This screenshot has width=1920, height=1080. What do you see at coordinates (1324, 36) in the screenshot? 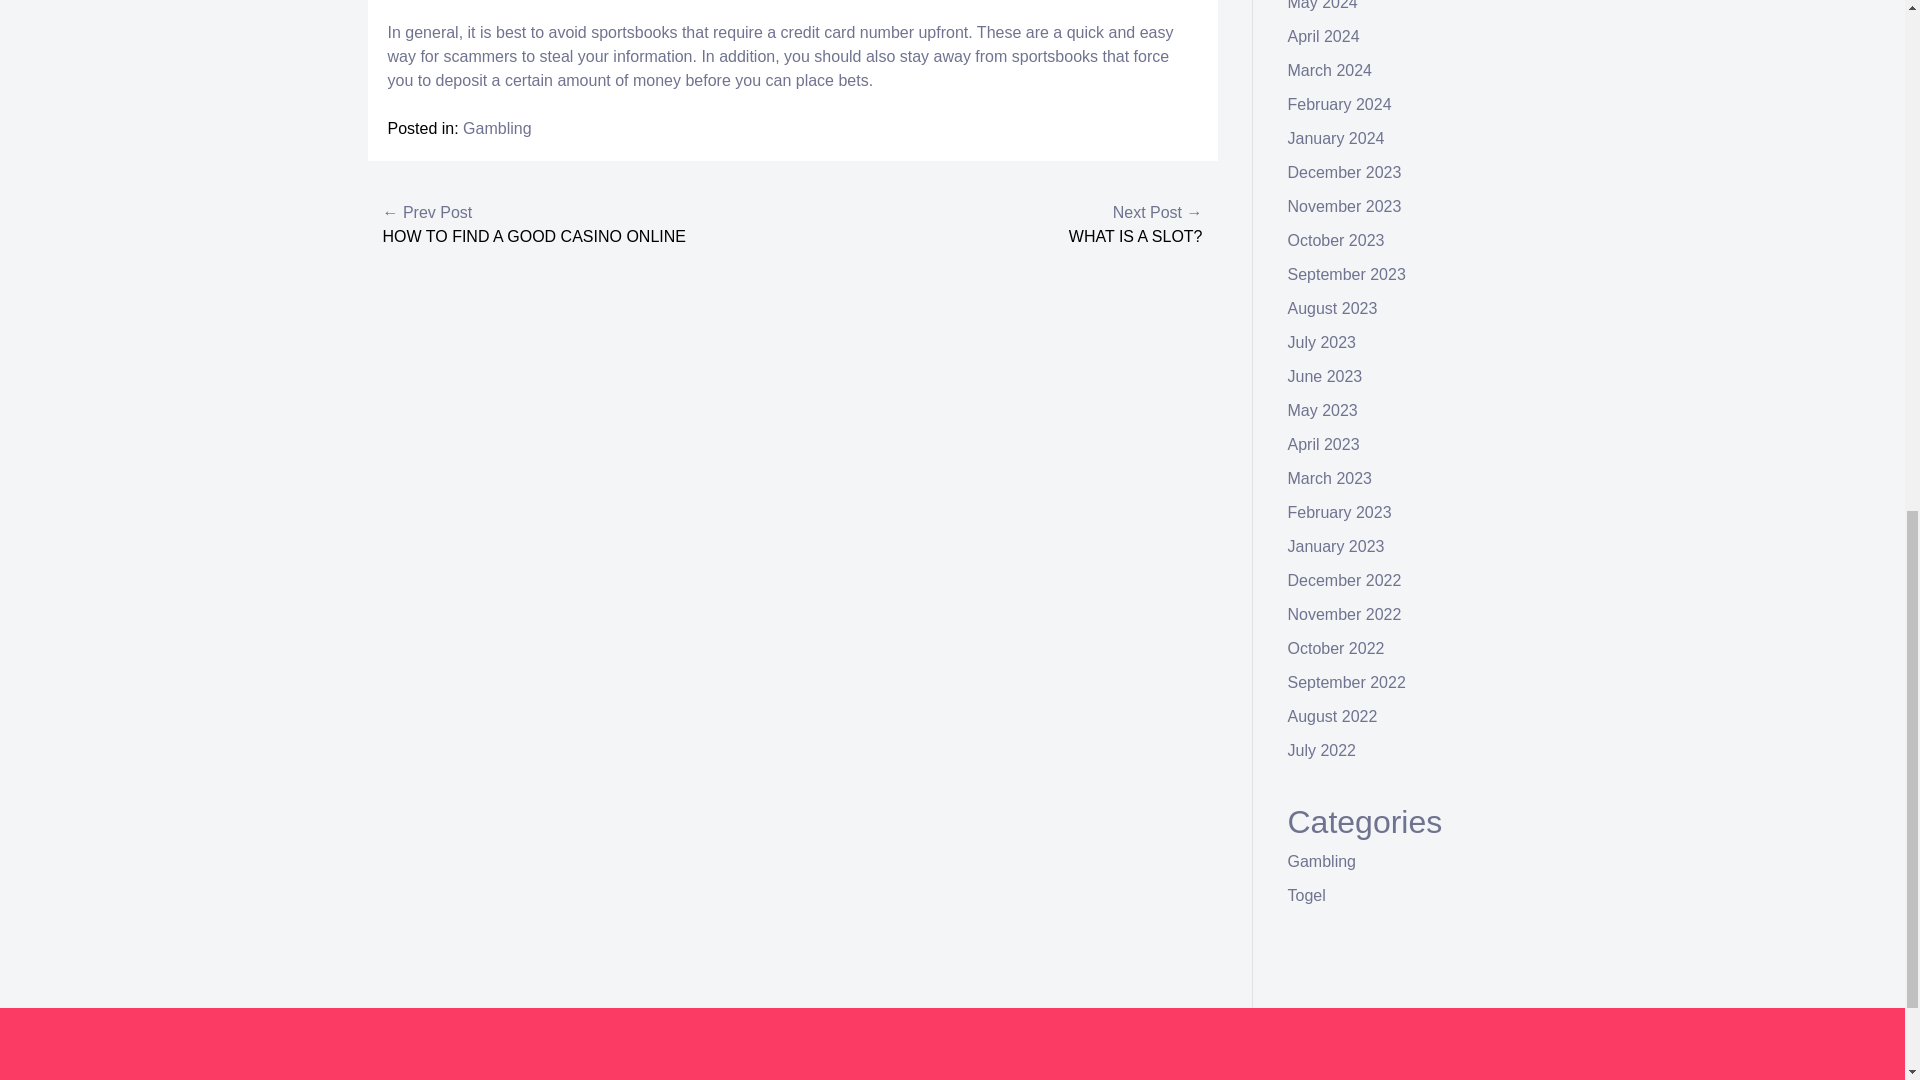
I see `April 2024` at bounding box center [1324, 36].